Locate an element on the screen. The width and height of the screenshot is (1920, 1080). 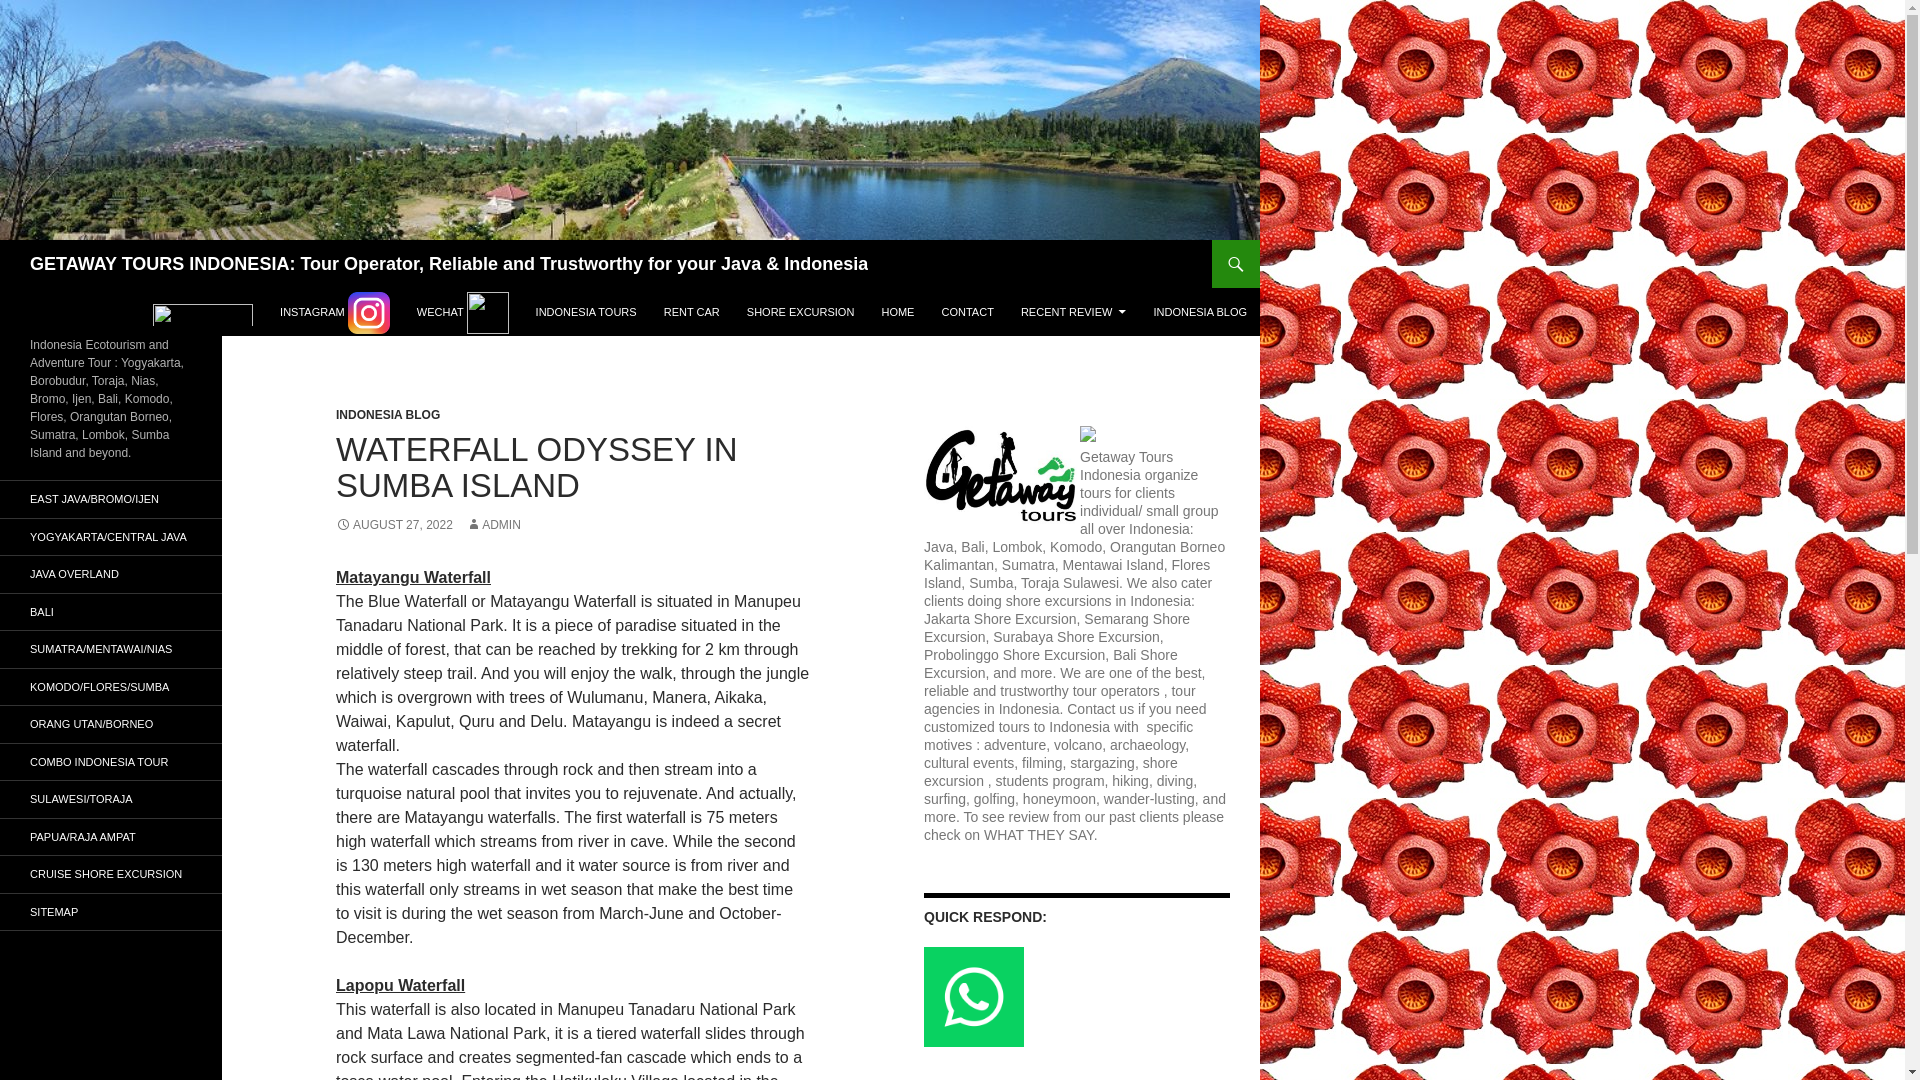
INSTAGRAM is located at coordinates (334, 312).